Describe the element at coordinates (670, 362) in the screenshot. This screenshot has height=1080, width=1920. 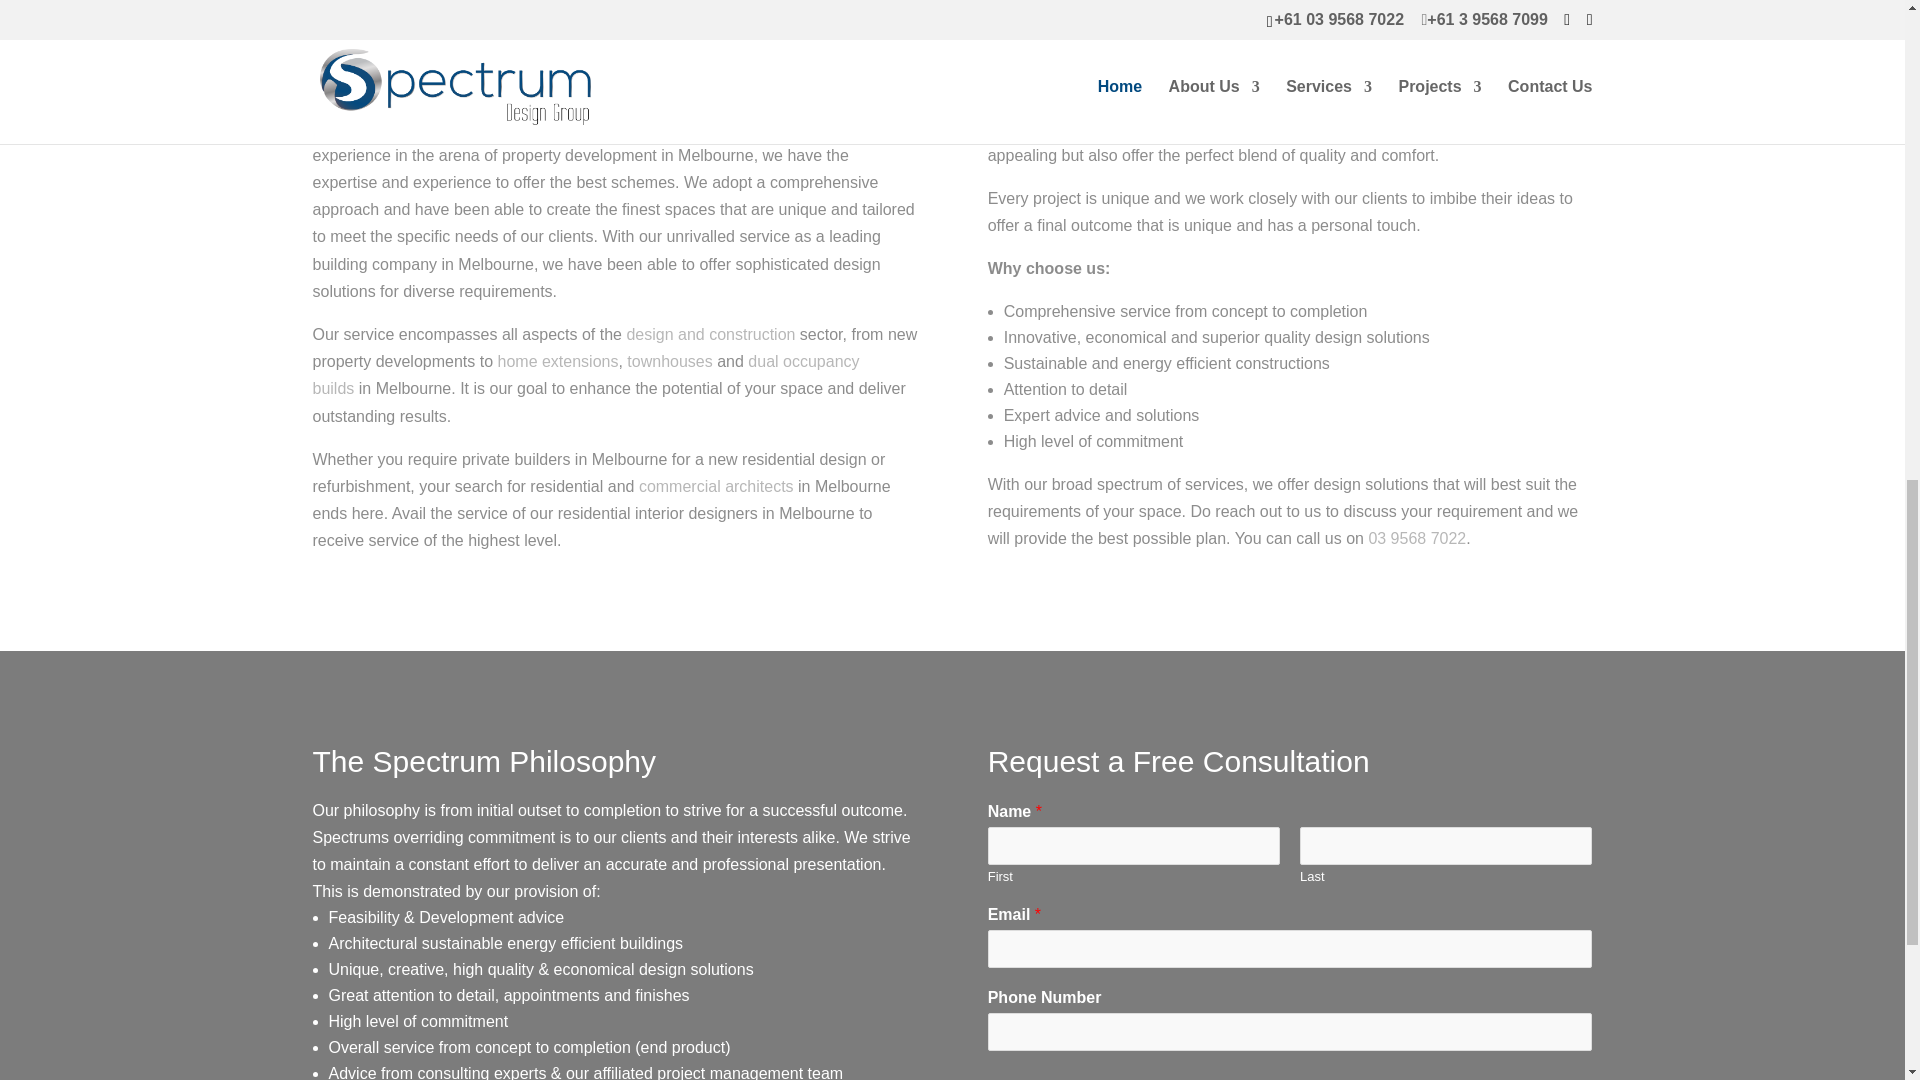
I see `townhouses` at that location.